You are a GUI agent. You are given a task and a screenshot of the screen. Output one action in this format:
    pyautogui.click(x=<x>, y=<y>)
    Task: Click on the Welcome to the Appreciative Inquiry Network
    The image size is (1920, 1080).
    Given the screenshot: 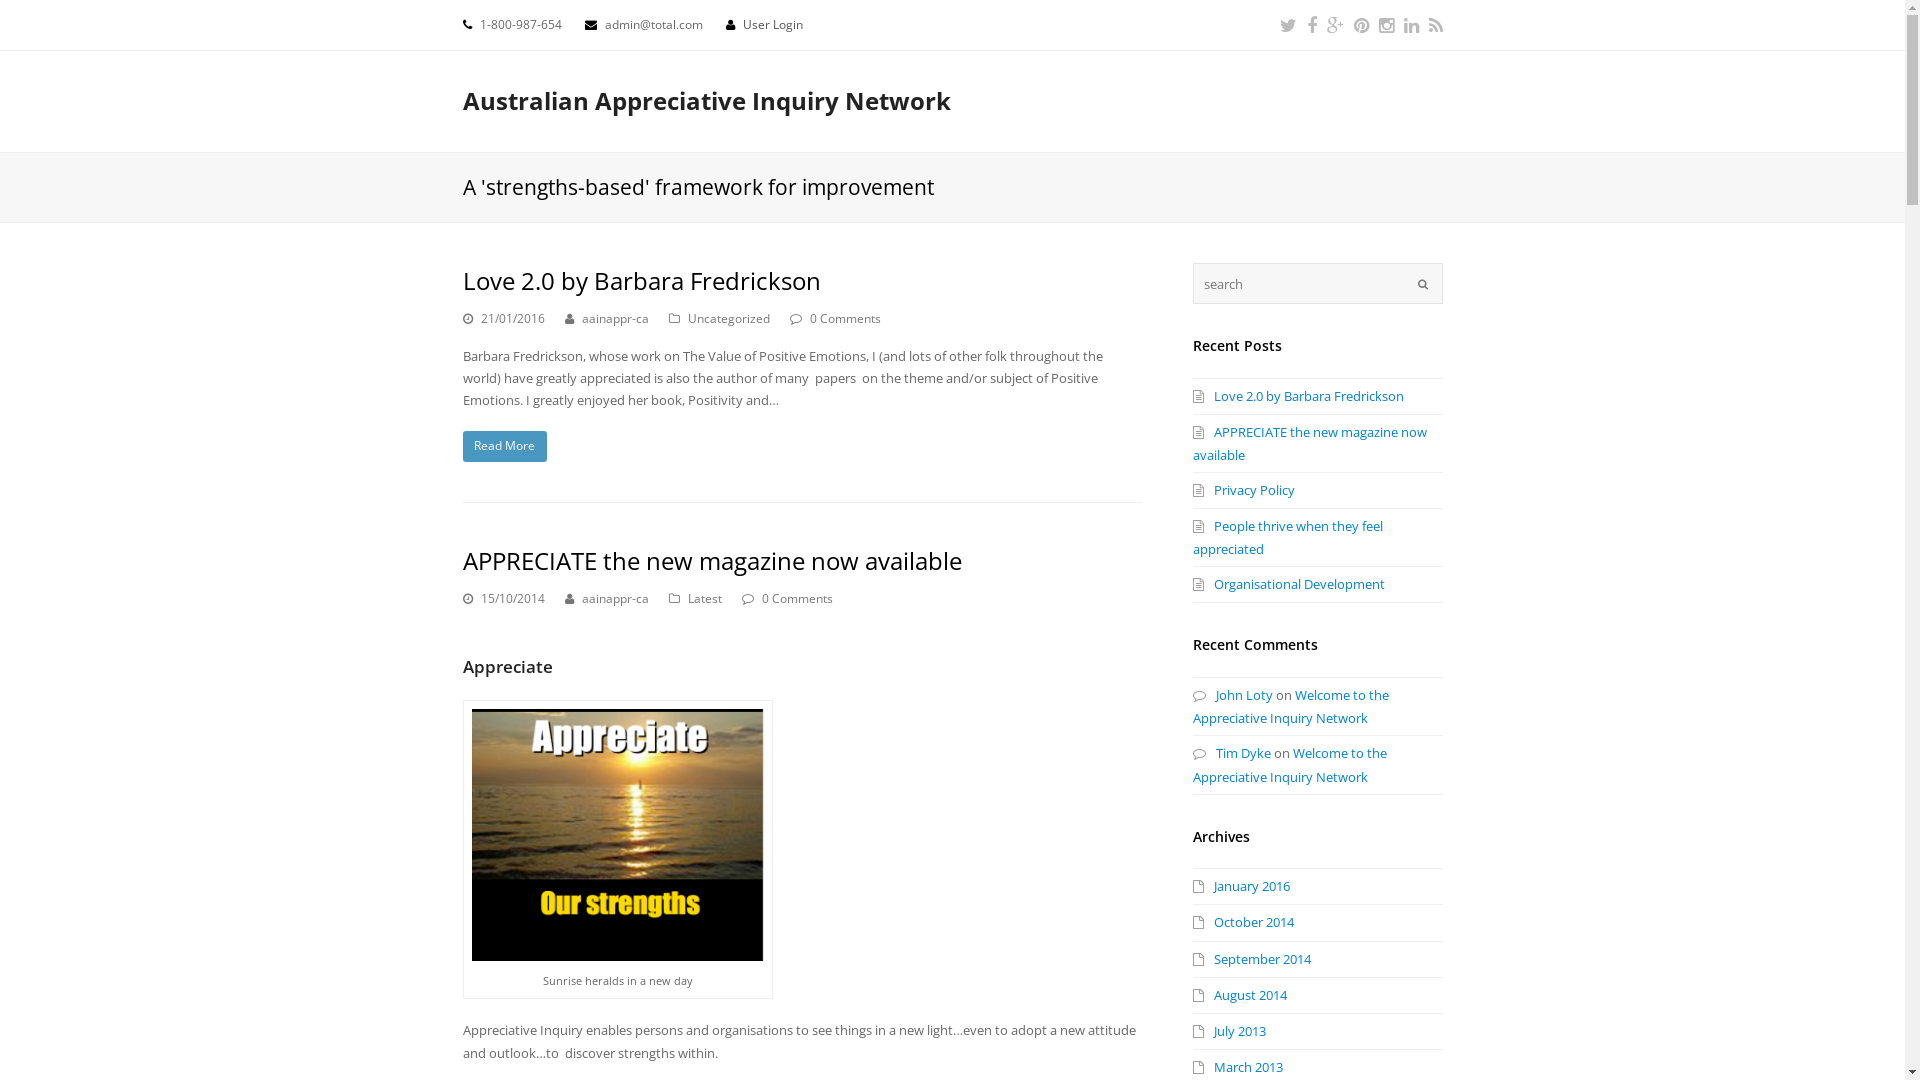 What is the action you would take?
    pyautogui.click(x=1290, y=706)
    